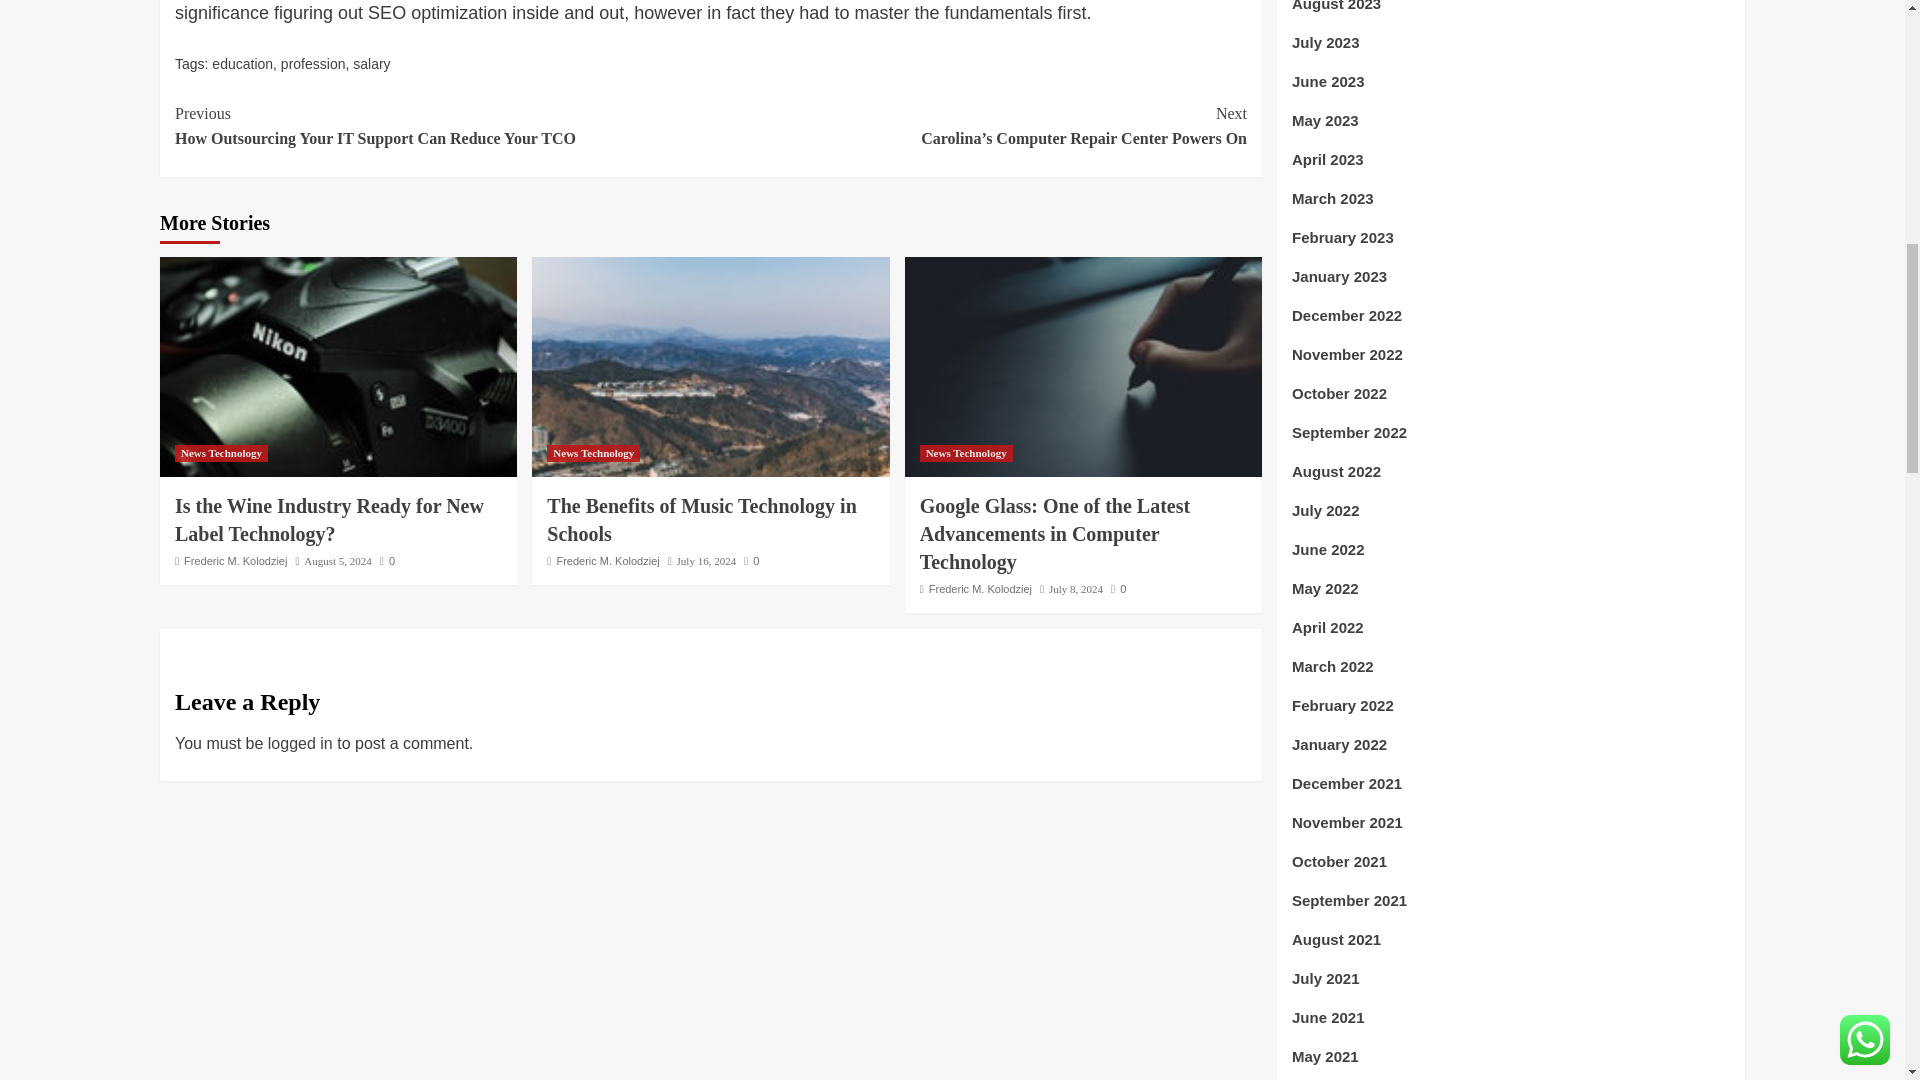  I want to click on Frederic M. Kolodziej, so click(235, 561).